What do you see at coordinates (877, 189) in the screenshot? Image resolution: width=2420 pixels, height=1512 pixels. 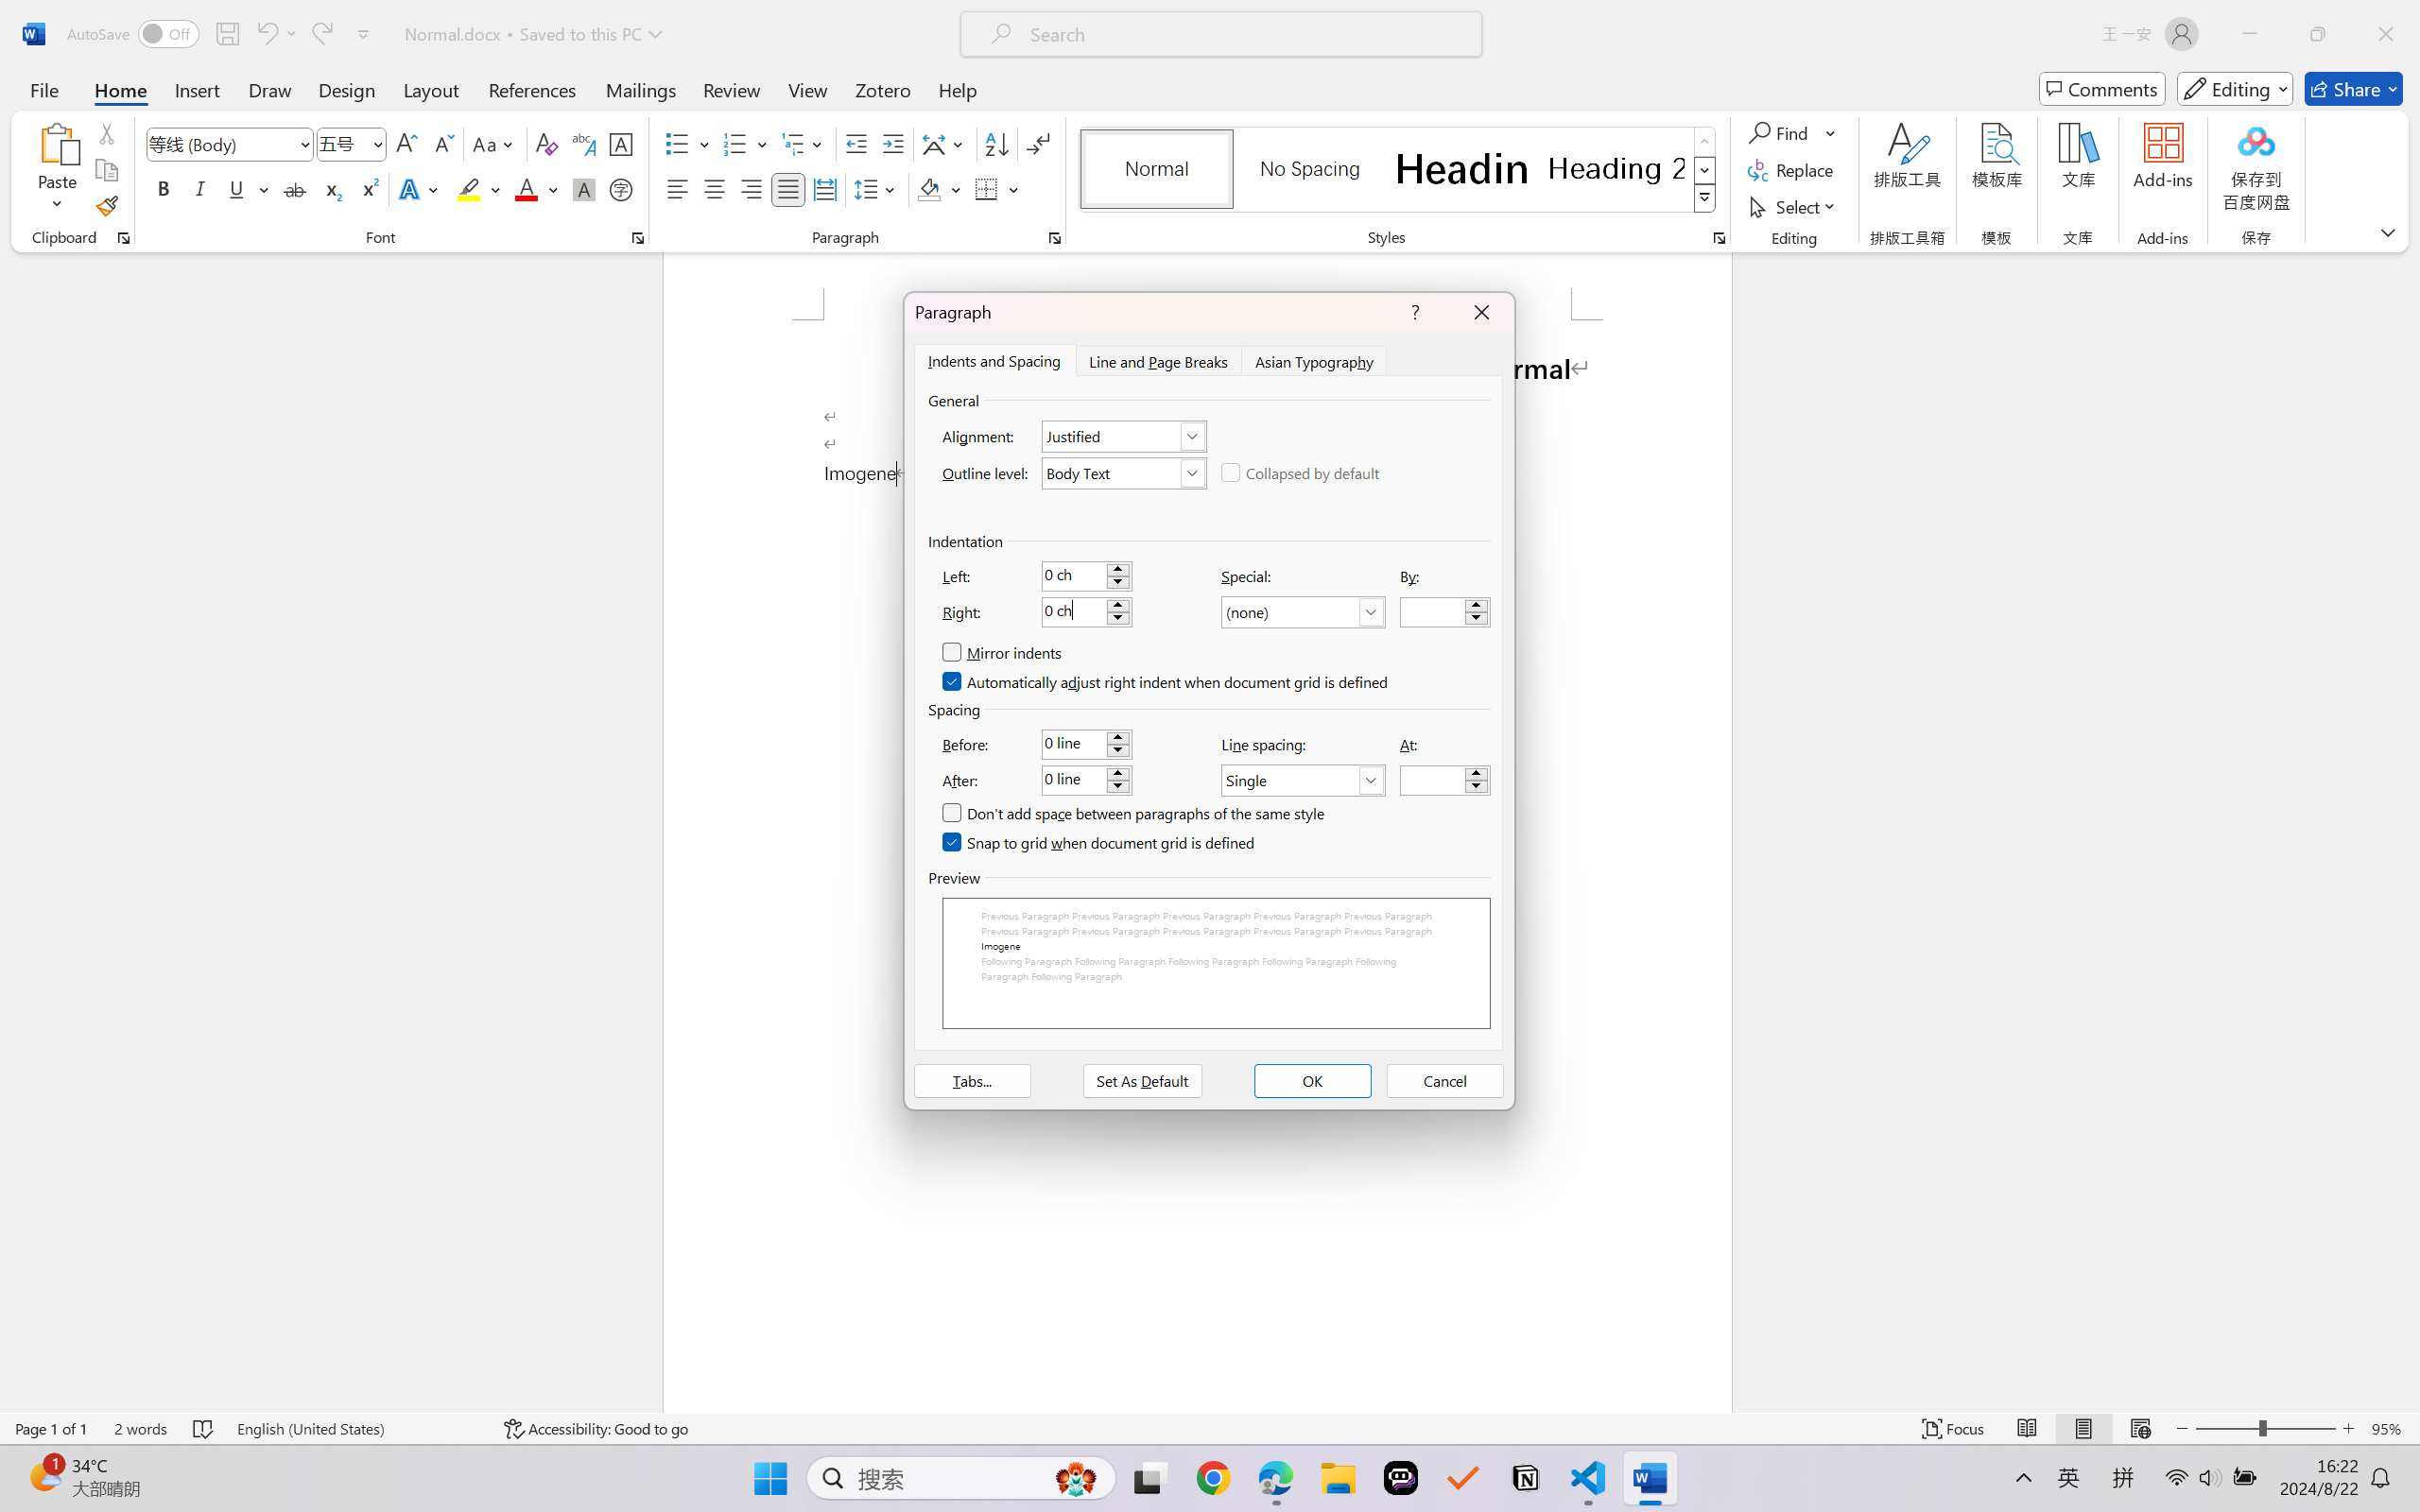 I see `Line and Paragraph Spacing` at bounding box center [877, 189].